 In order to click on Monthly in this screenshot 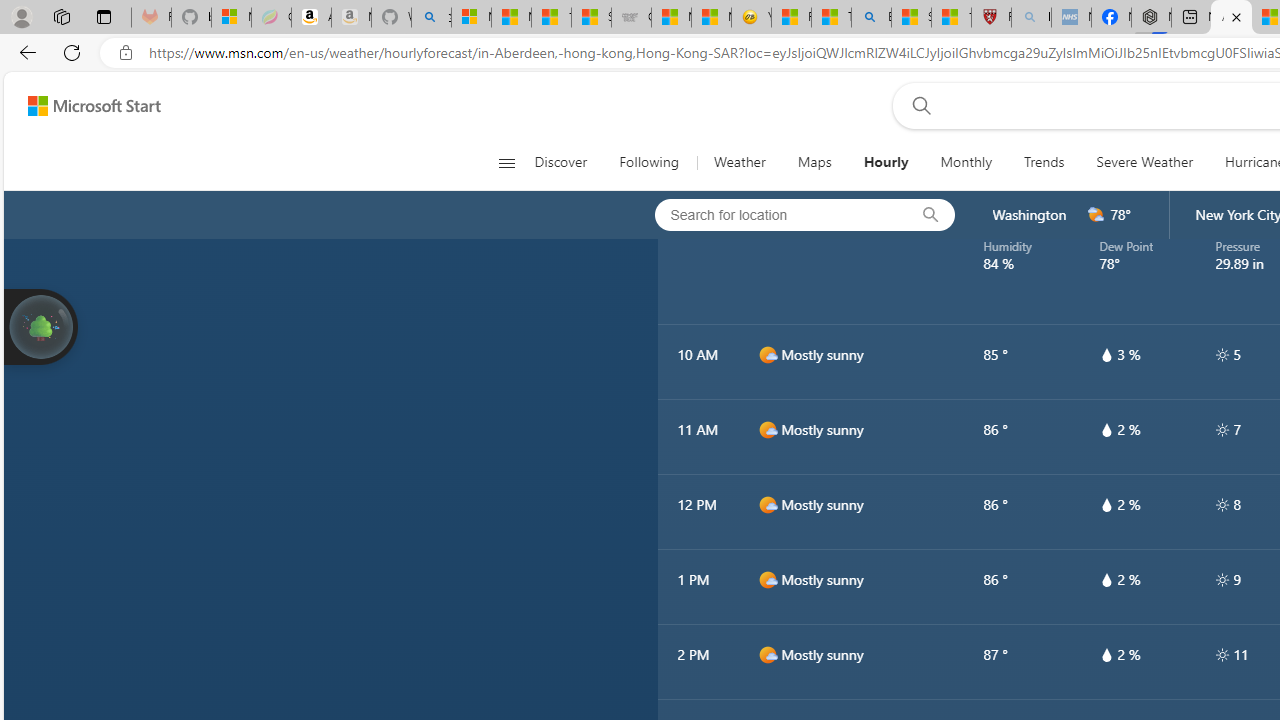, I will do `click(966, 162)`.